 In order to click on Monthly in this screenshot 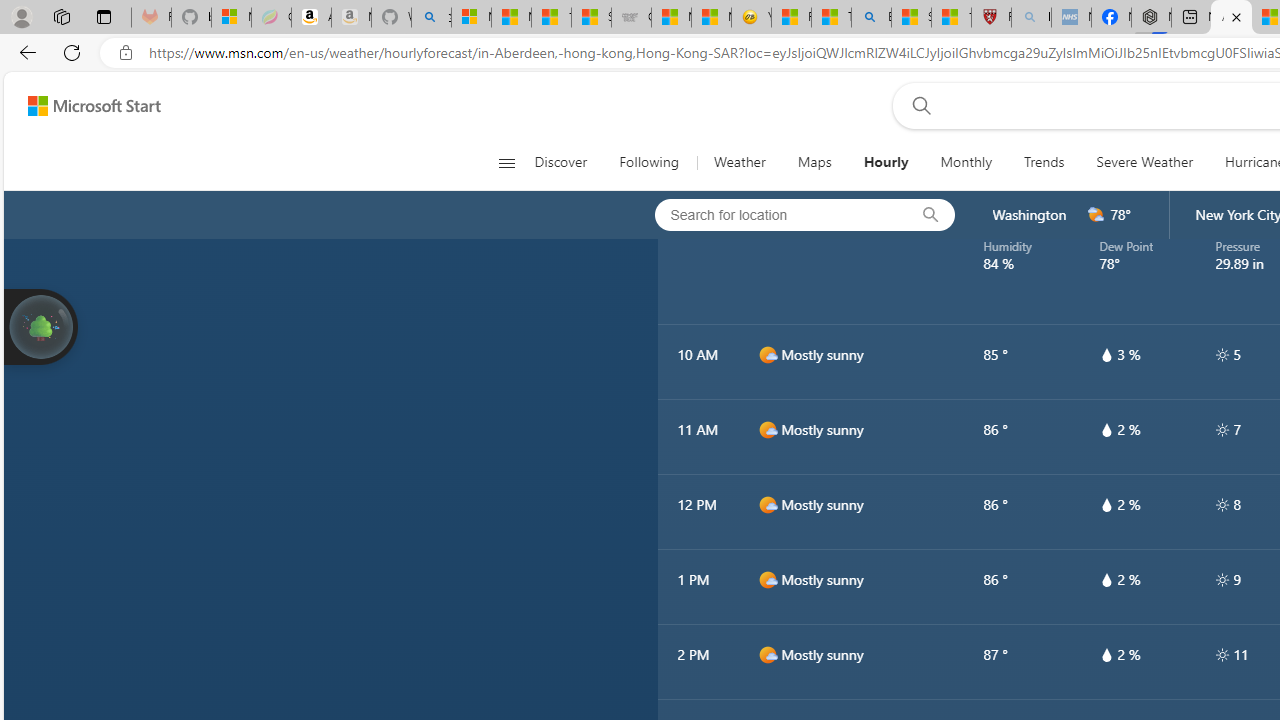, I will do `click(966, 162)`.